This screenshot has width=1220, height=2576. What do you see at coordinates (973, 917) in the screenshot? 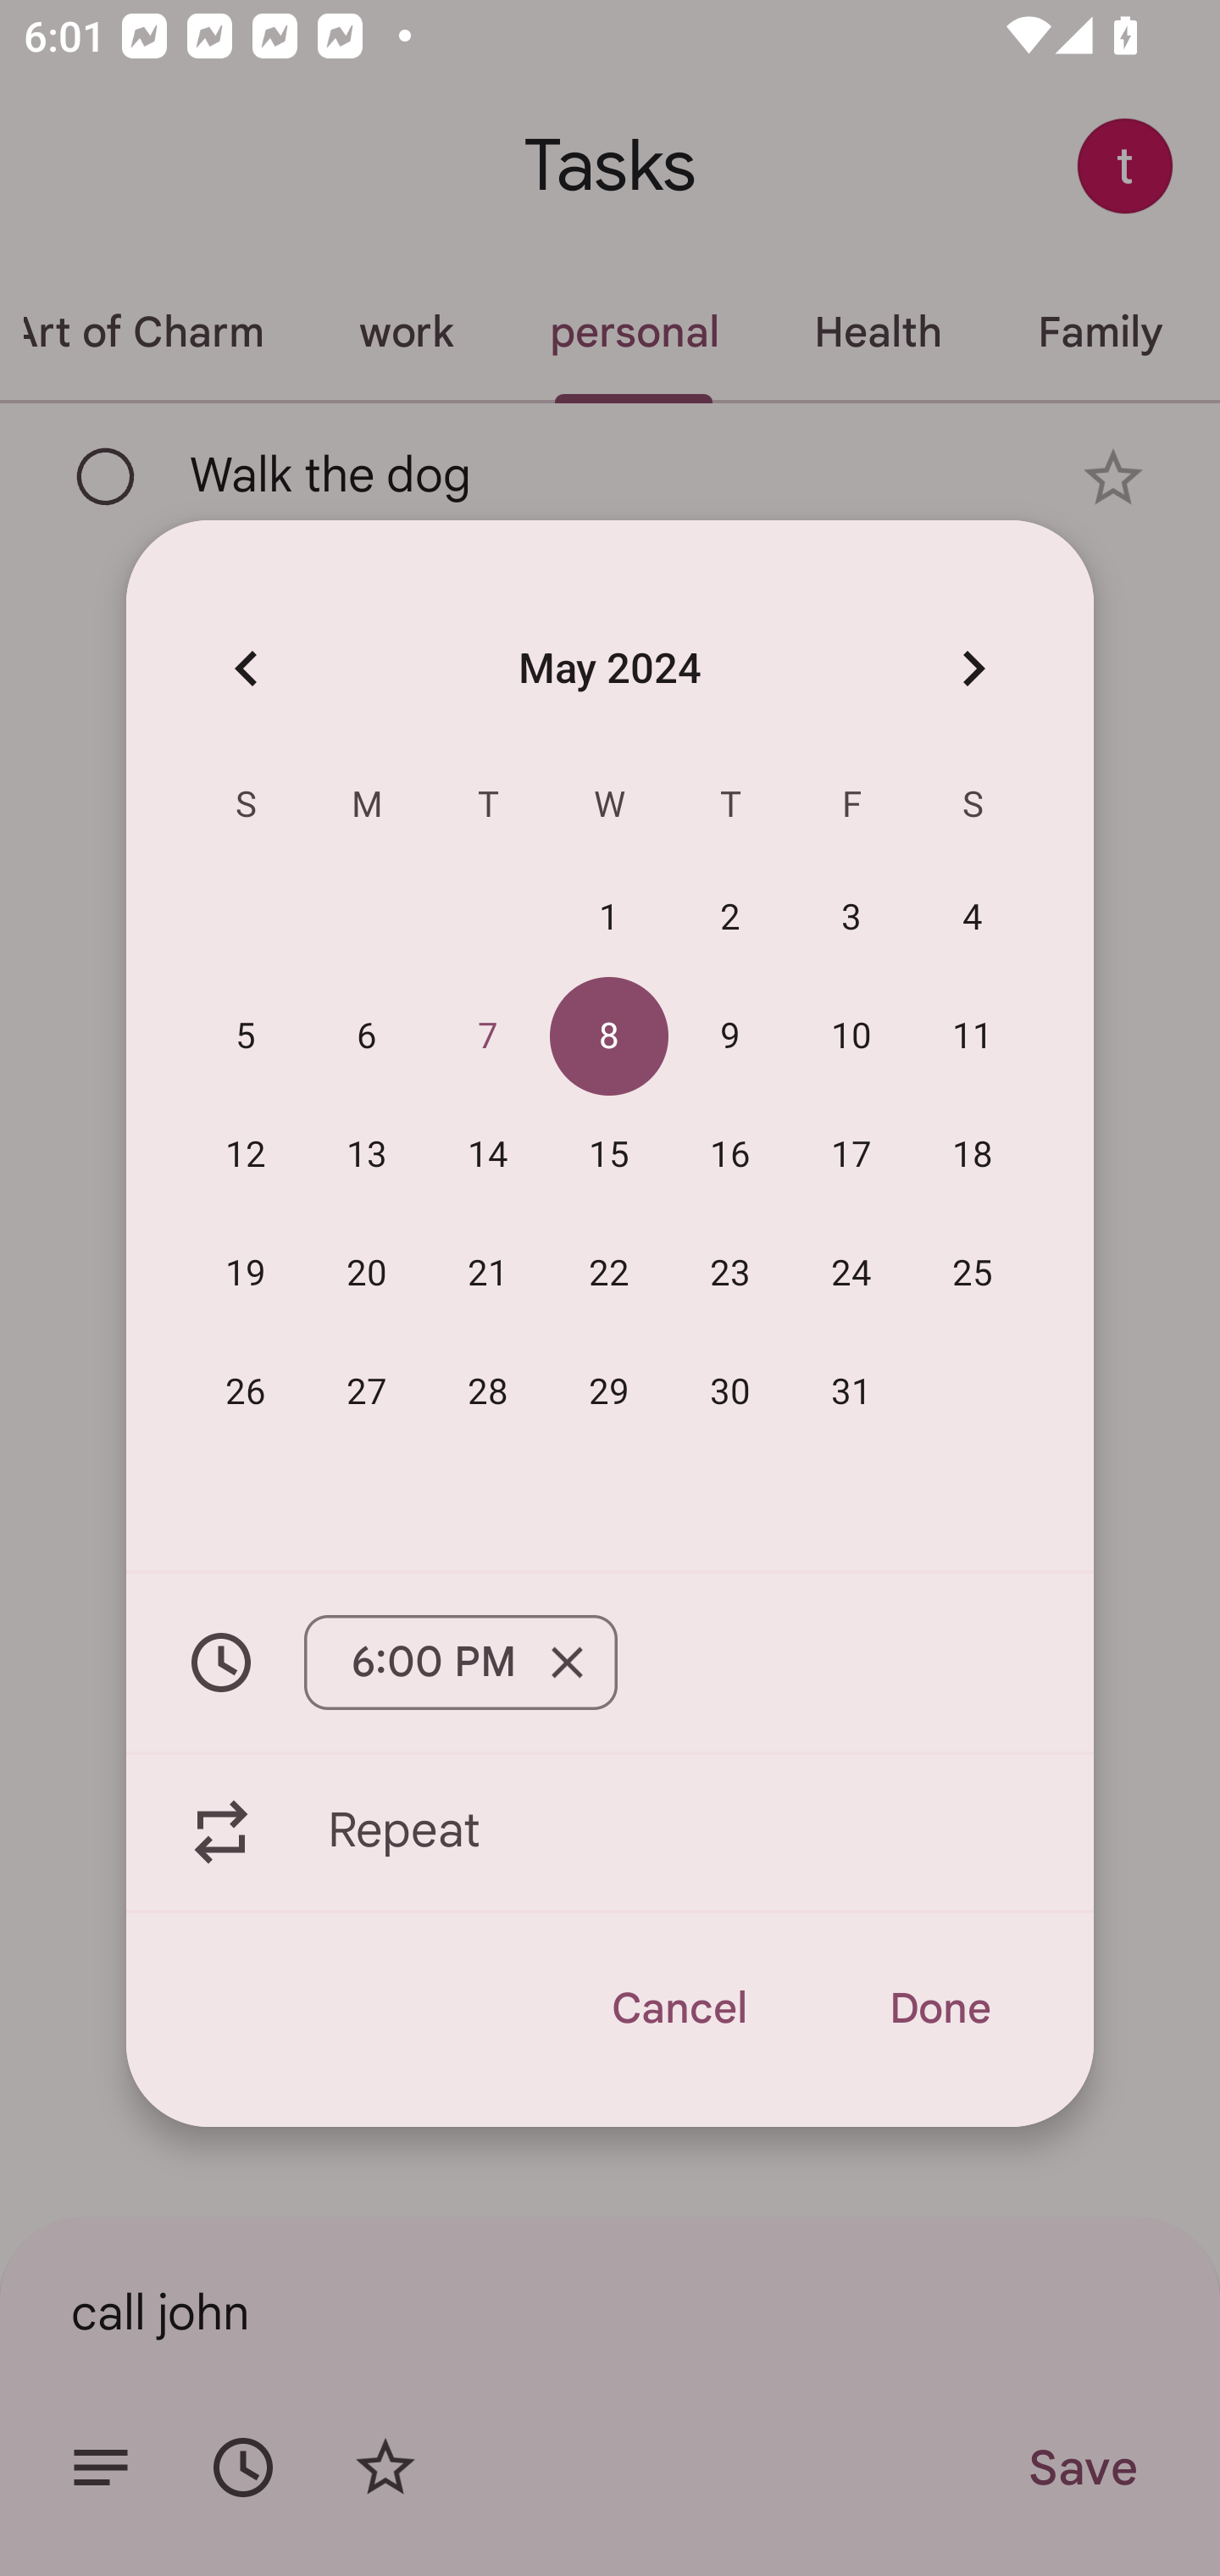
I see `4 04 May 2024` at bounding box center [973, 917].